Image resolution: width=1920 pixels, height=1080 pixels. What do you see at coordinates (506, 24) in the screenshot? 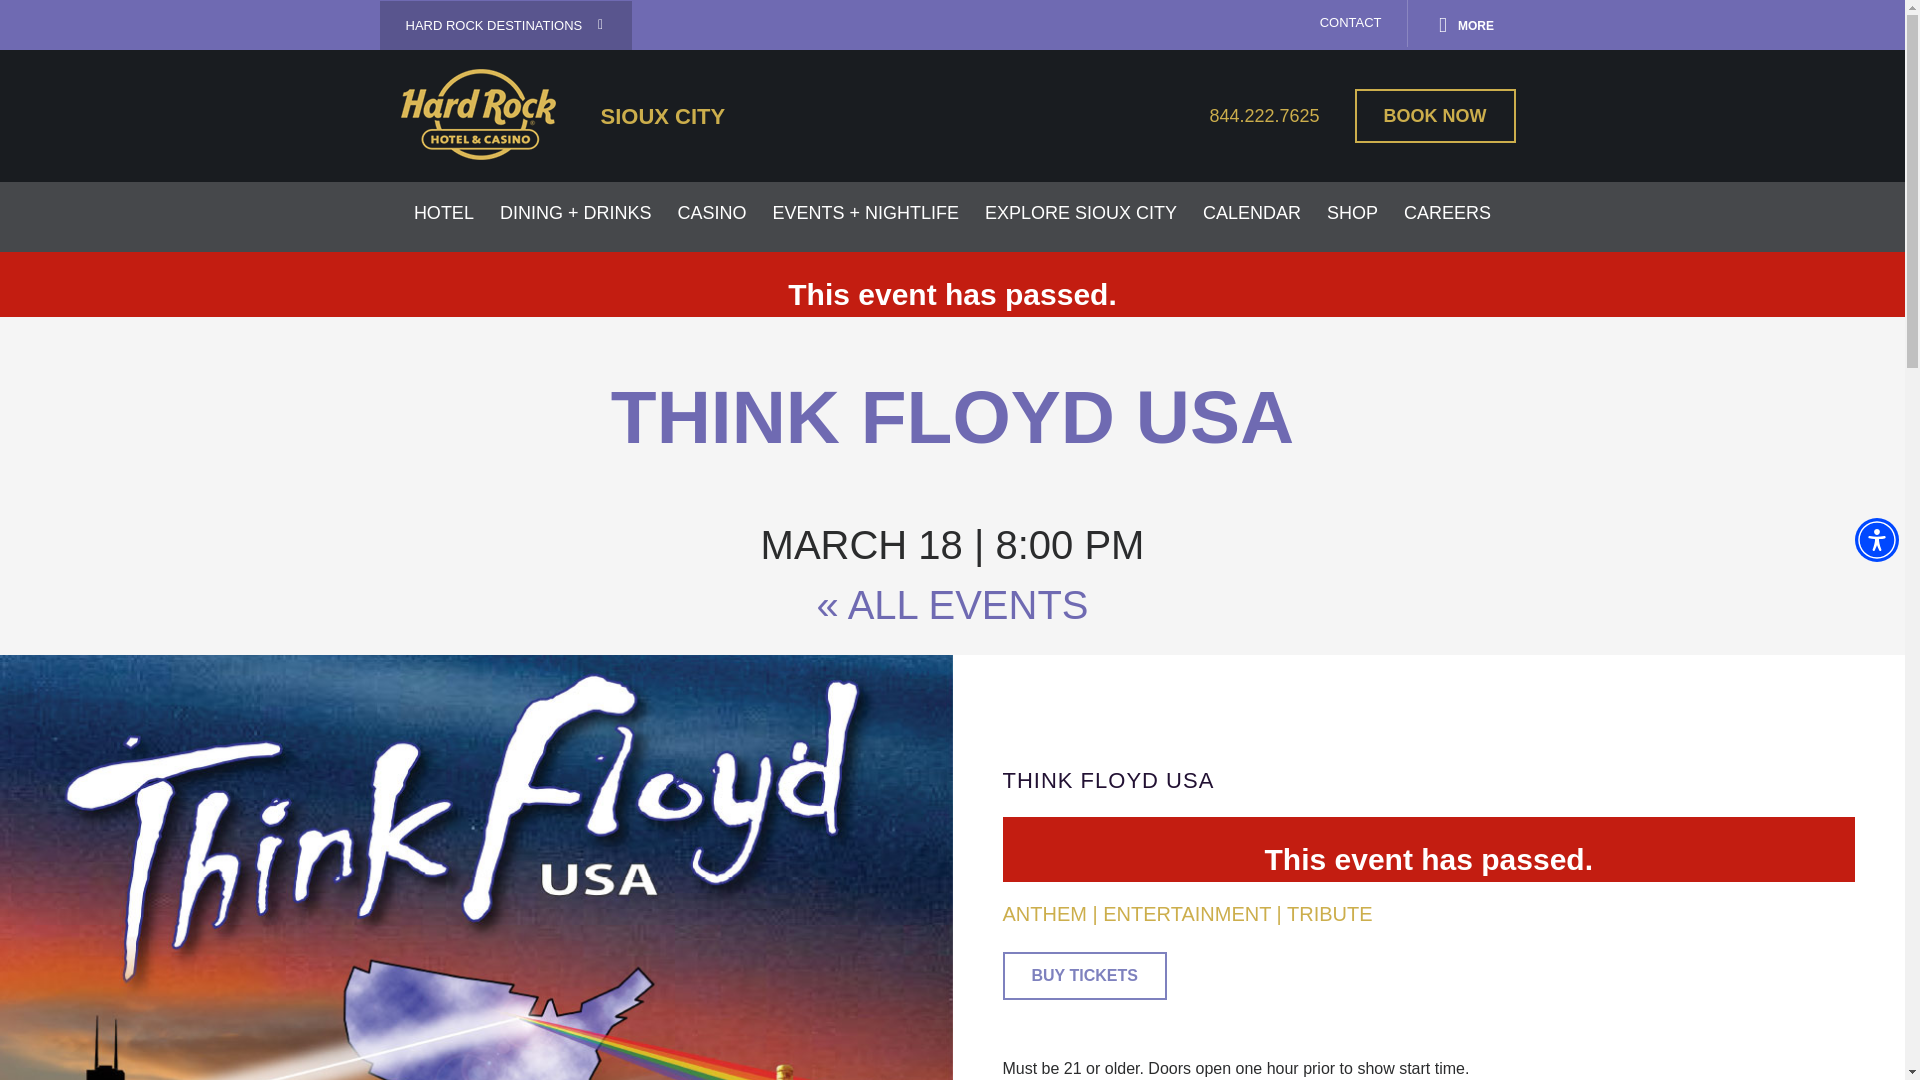
I see `HARD ROCK DESTINATIONS` at bounding box center [506, 24].